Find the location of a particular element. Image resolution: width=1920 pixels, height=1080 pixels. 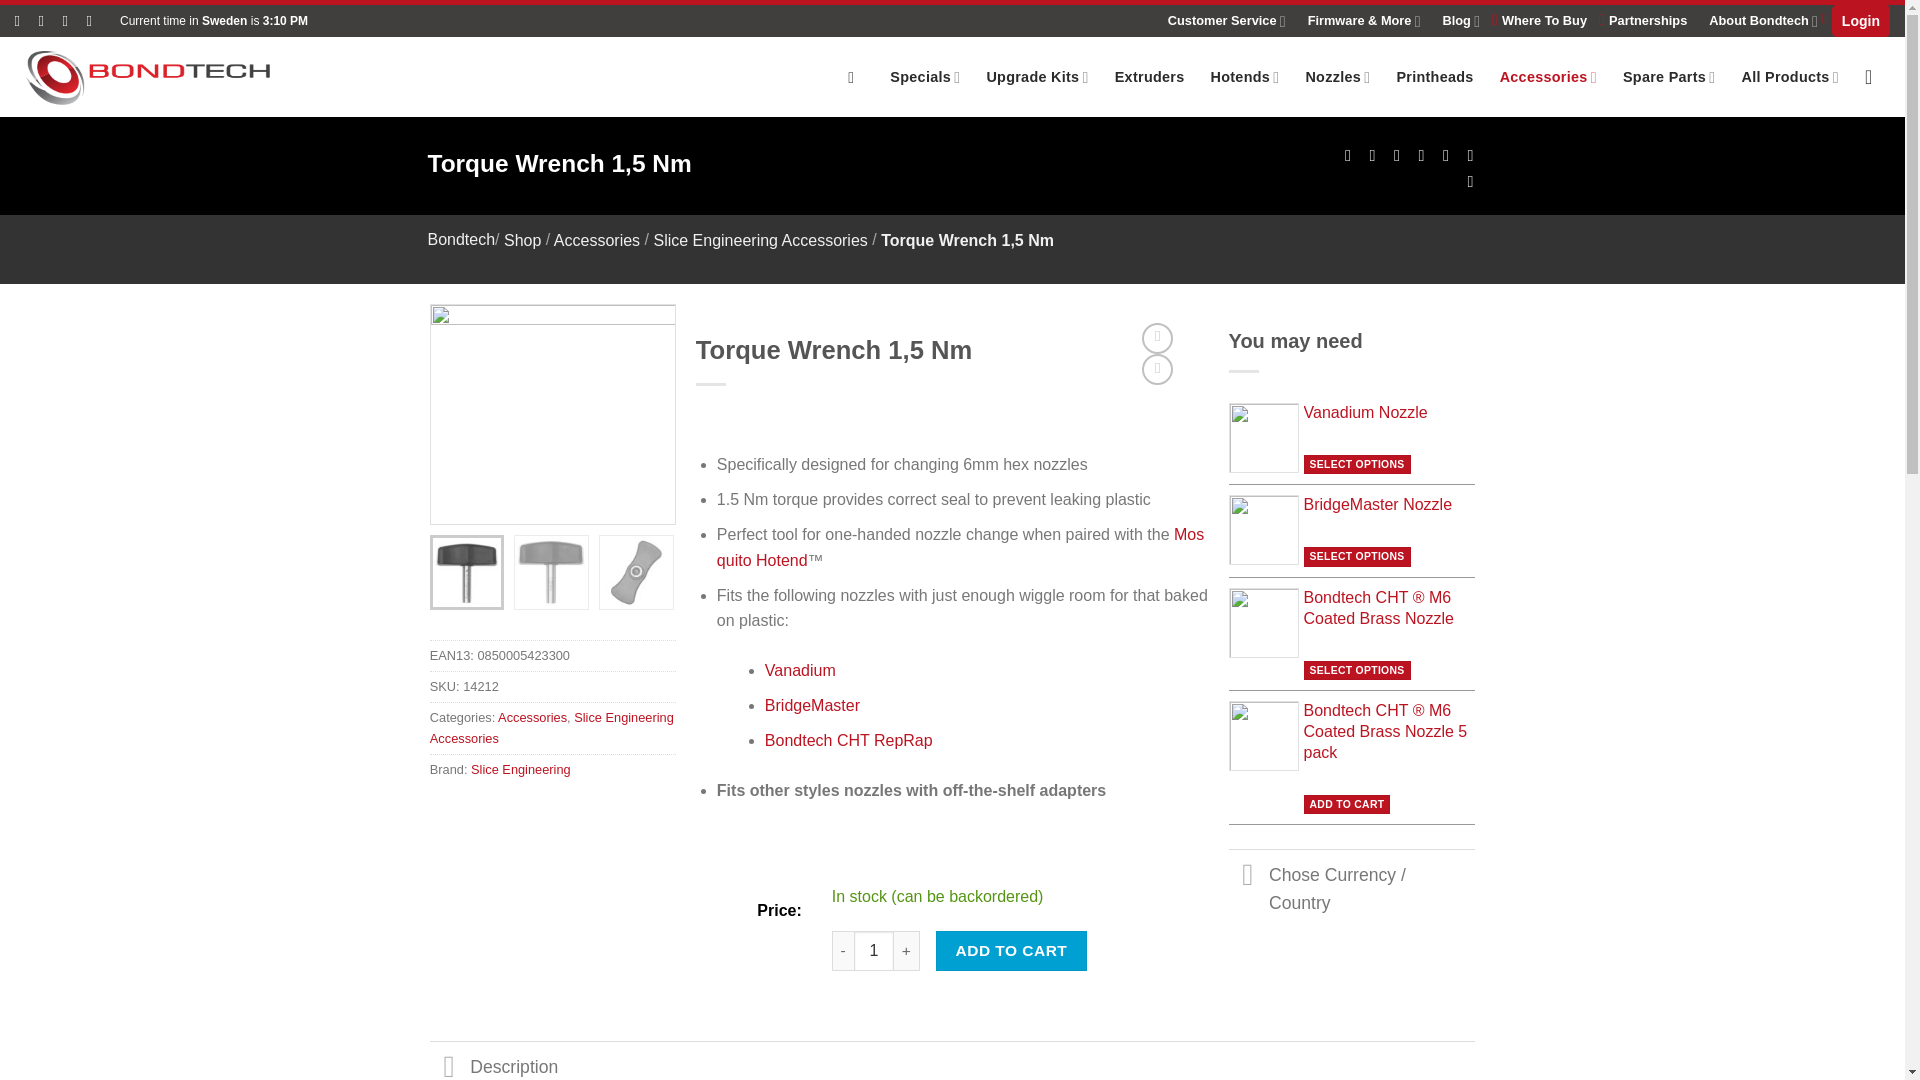

Share on X is located at coordinates (1366, 154).